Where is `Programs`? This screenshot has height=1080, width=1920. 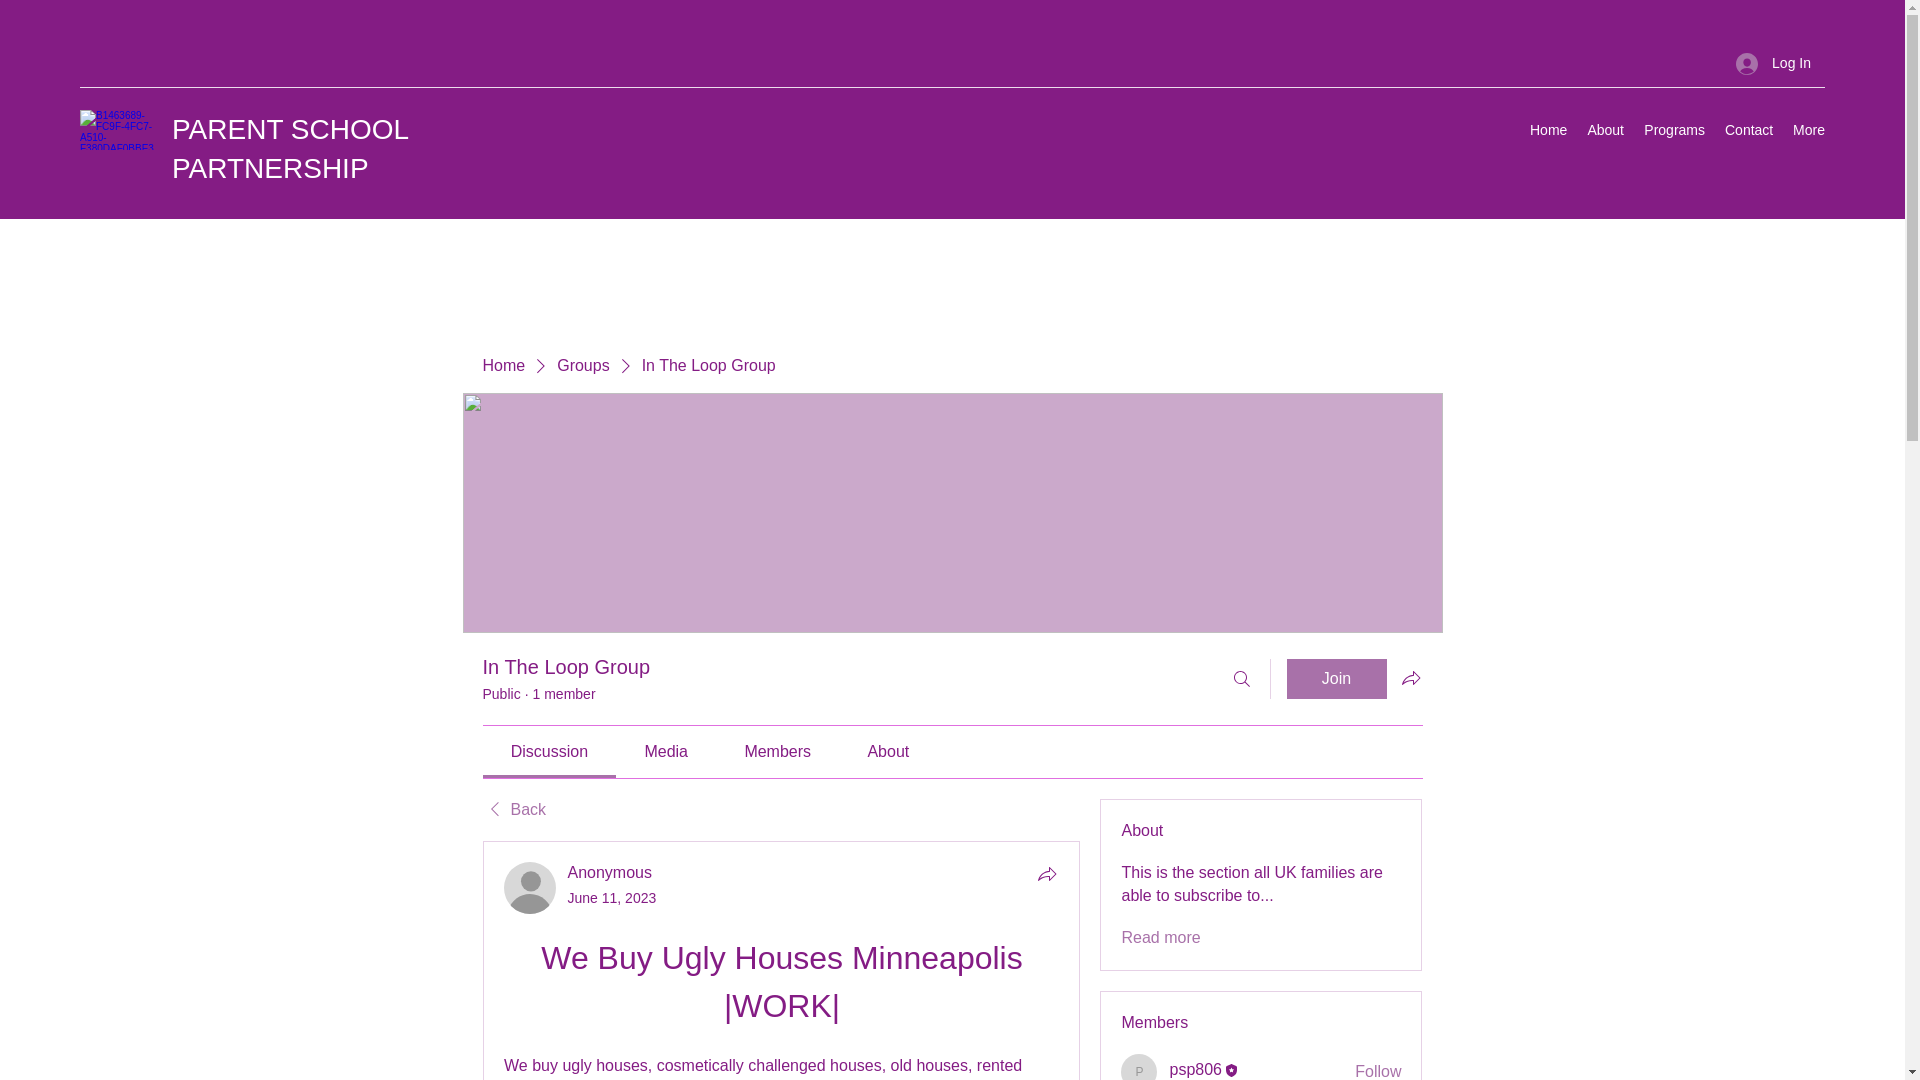 Programs is located at coordinates (1674, 129).